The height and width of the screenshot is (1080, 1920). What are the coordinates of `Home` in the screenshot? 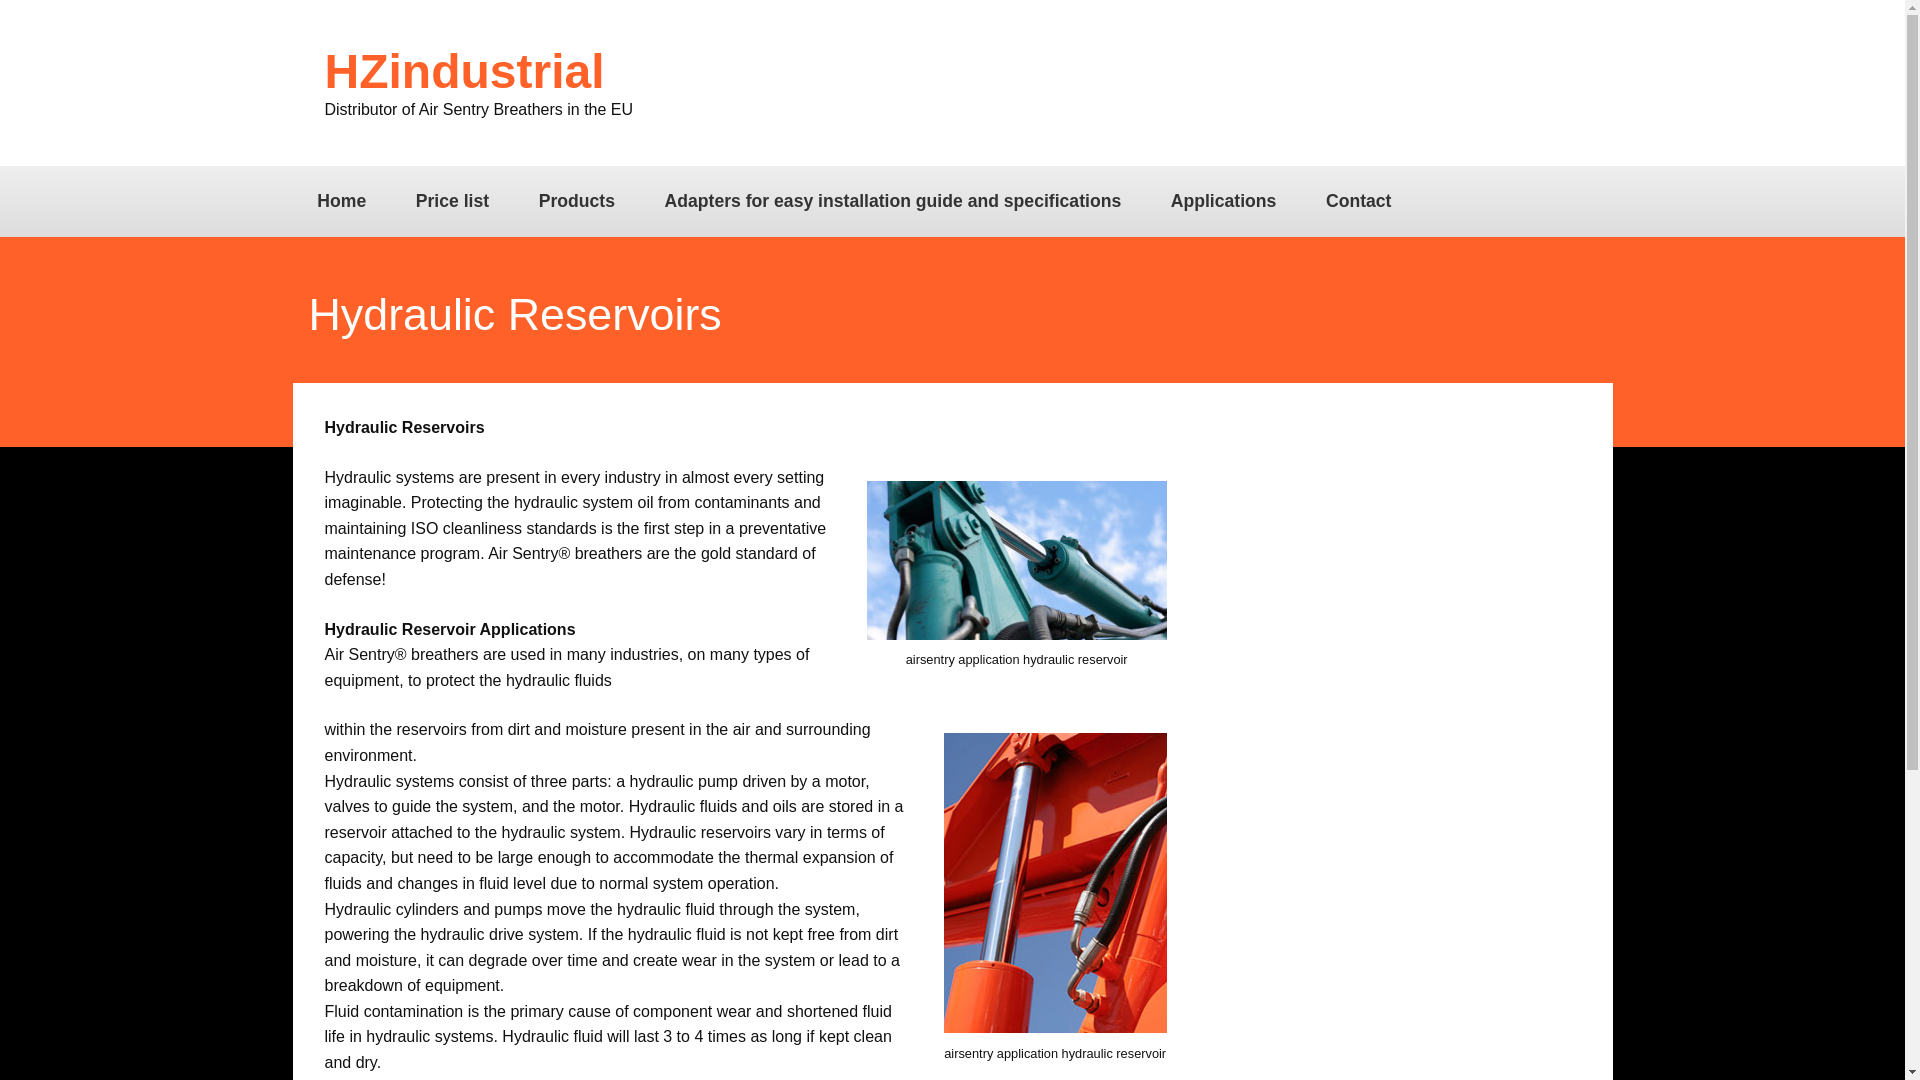 It's located at (340, 201).